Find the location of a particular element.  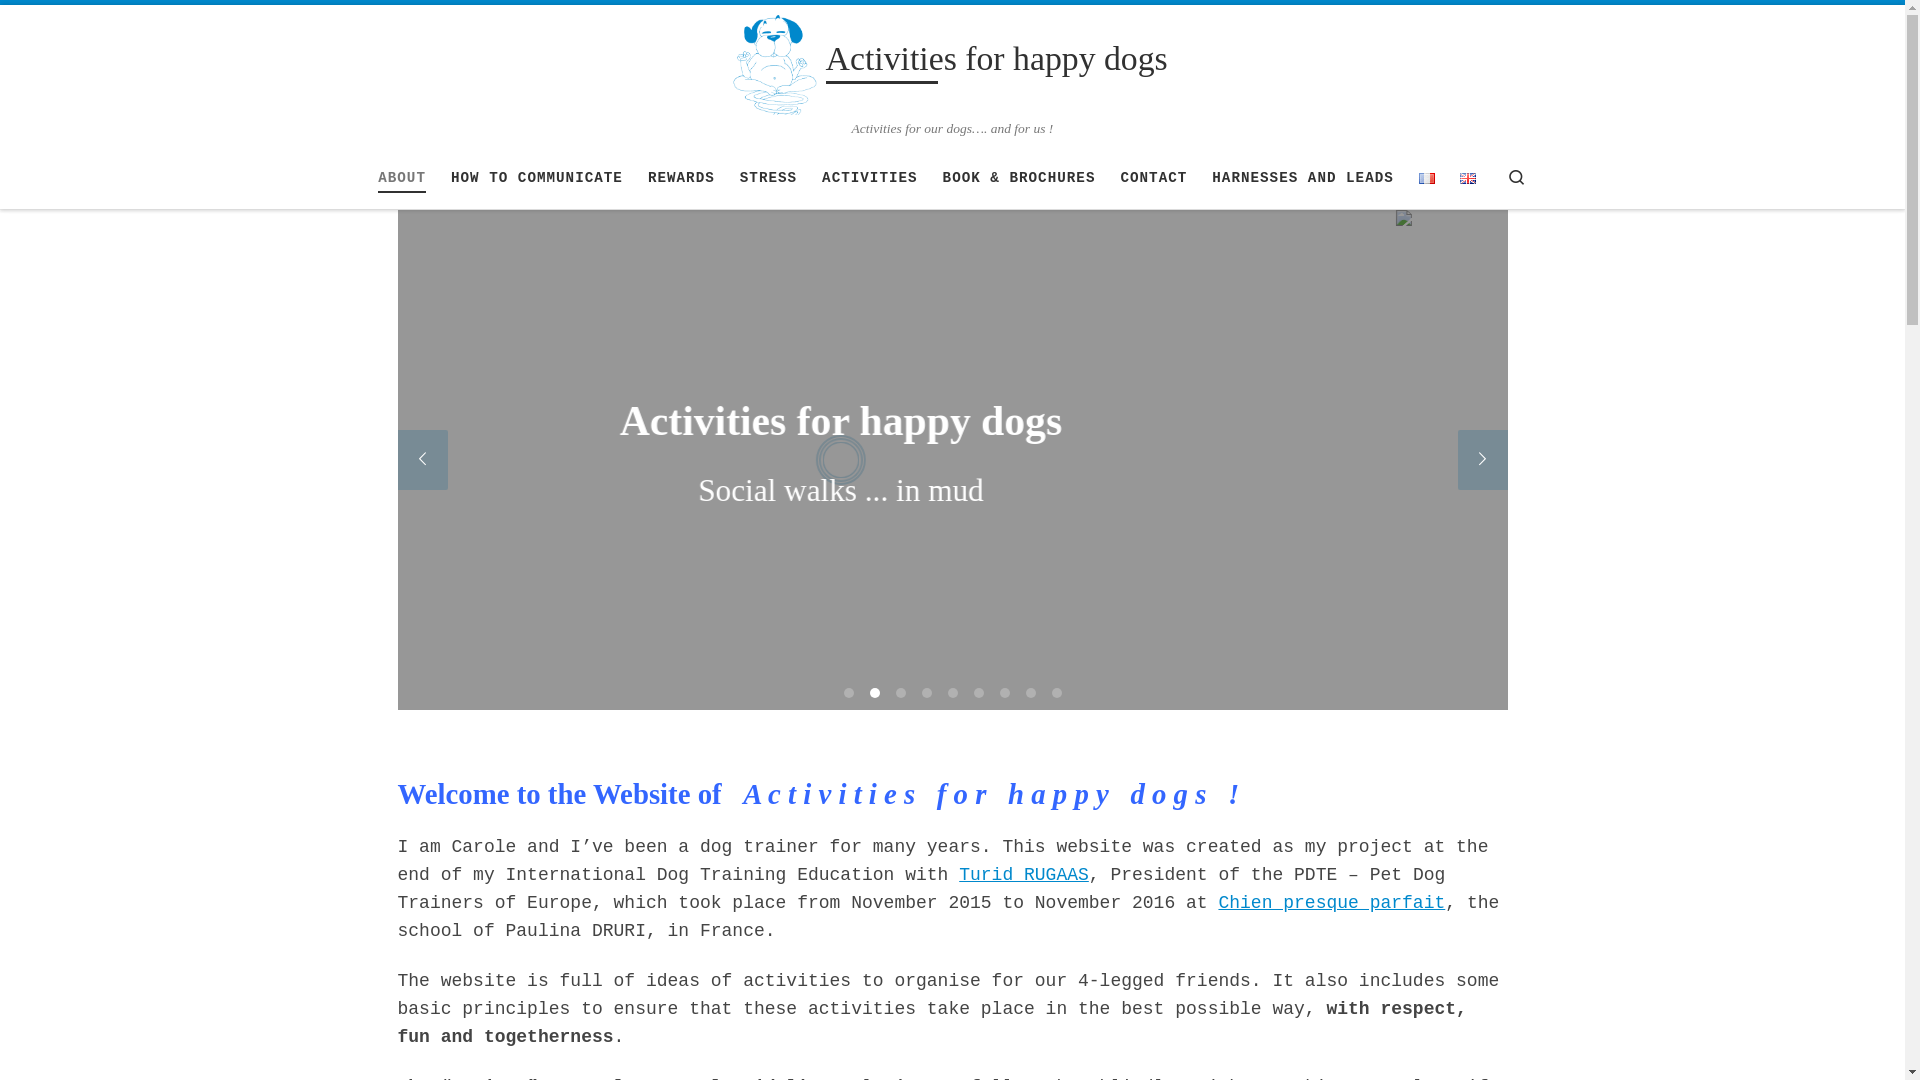

Skip to content is located at coordinates (94, 27).